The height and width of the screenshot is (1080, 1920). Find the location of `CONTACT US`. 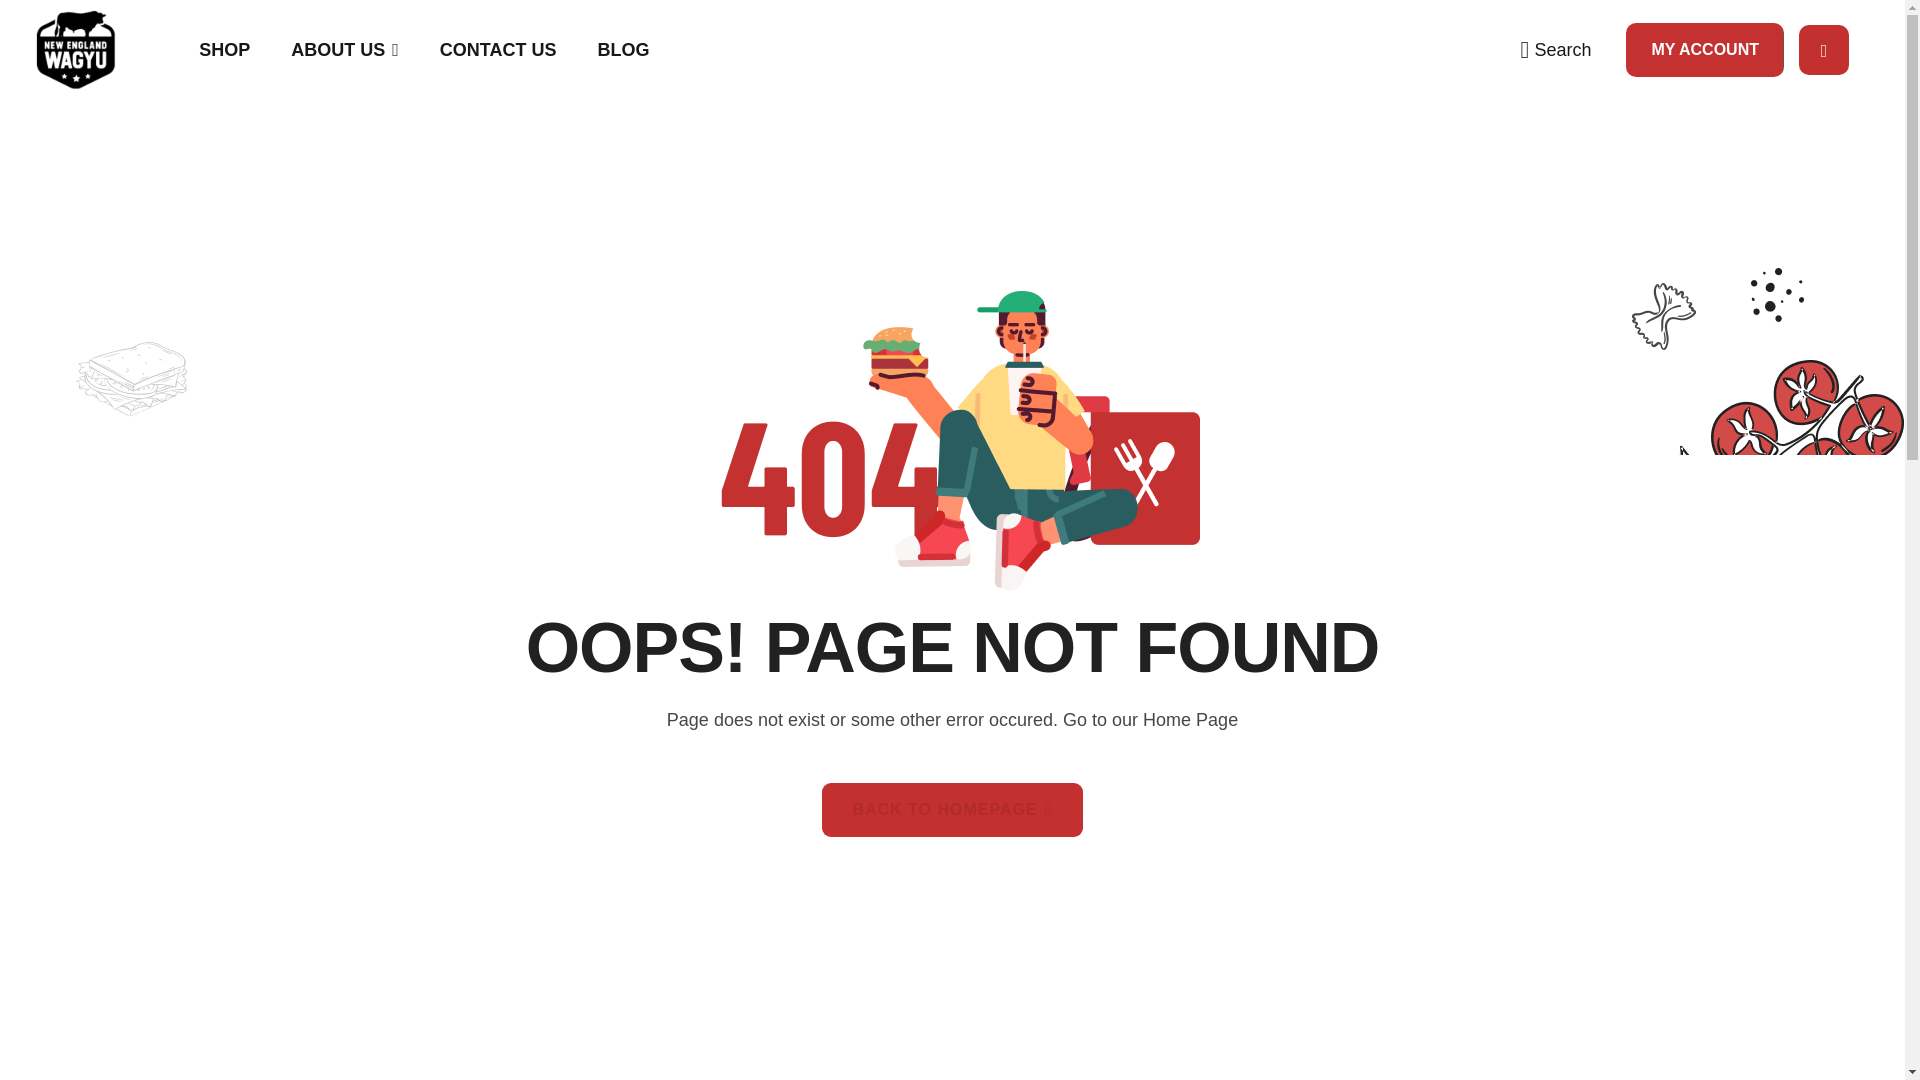

CONTACT US is located at coordinates (498, 50).